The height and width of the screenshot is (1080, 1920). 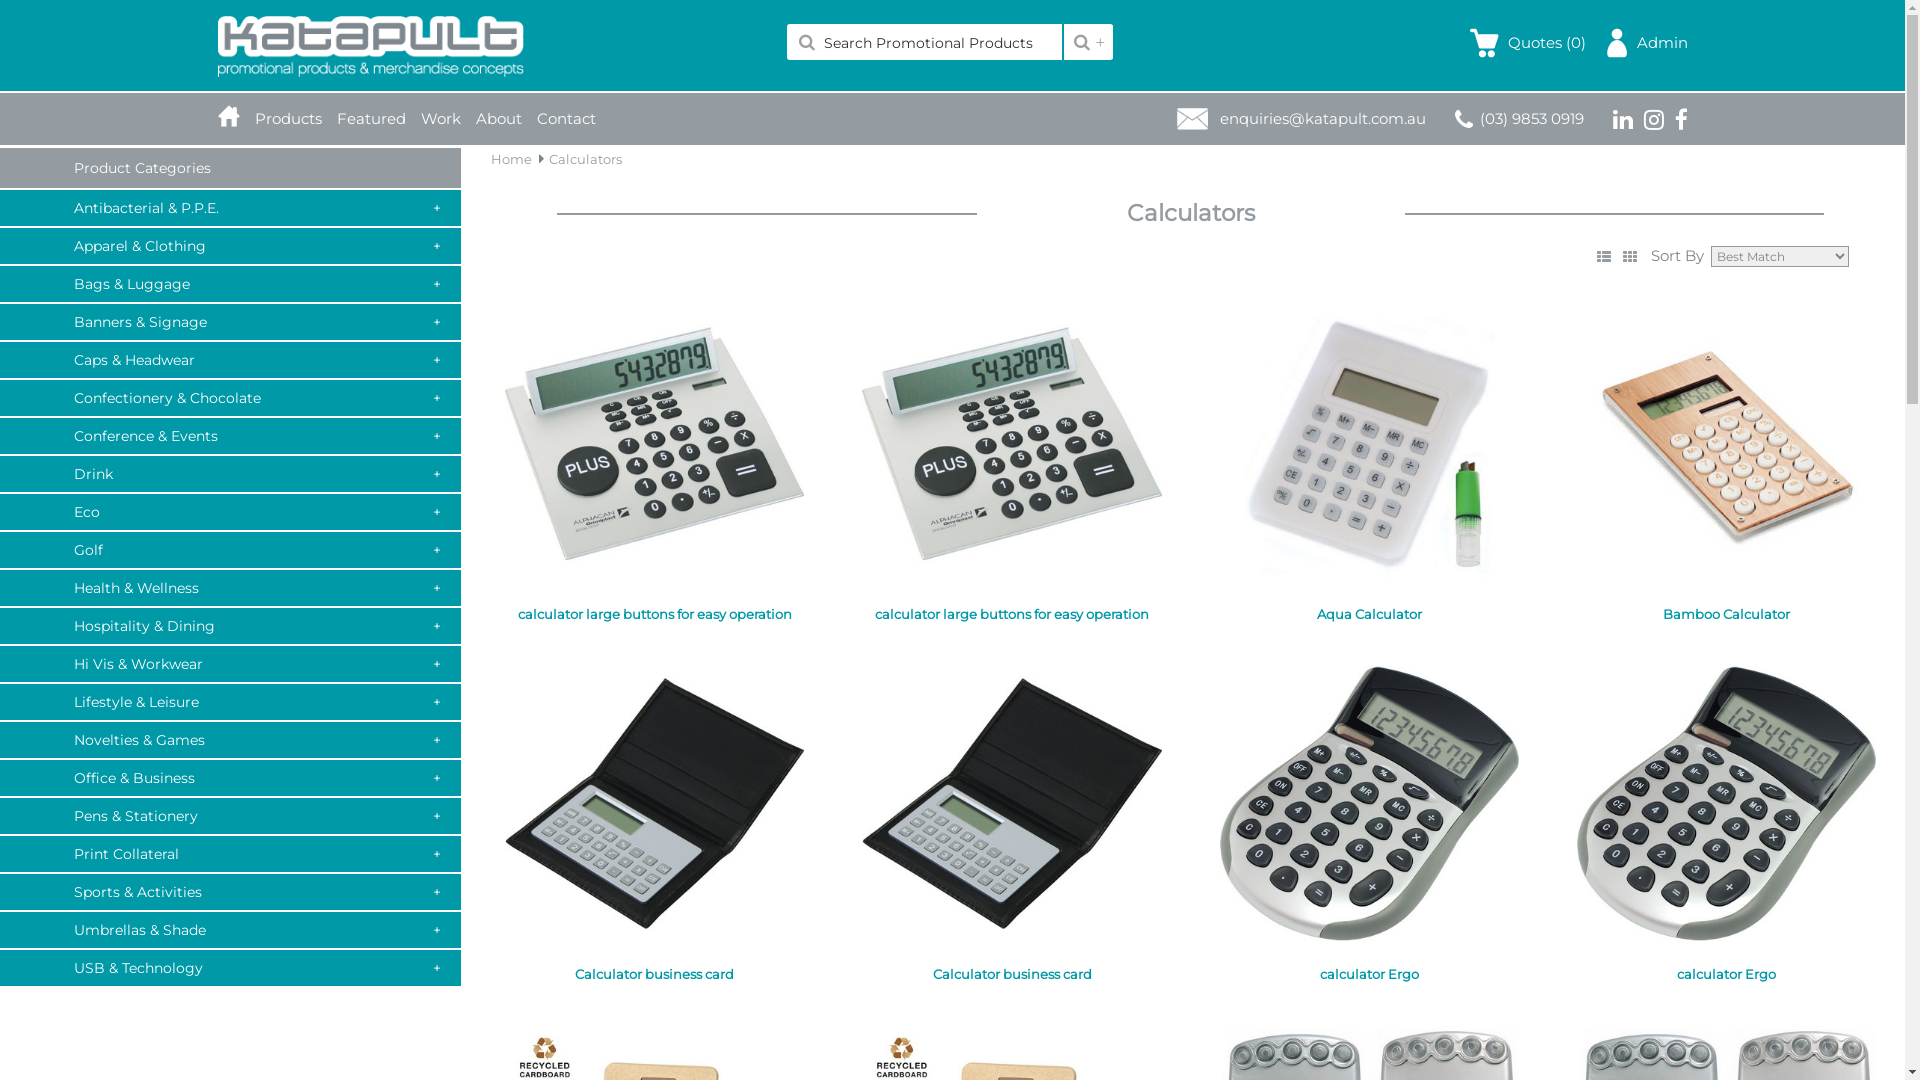 I want to click on Contact, so click(x=566, y=119).